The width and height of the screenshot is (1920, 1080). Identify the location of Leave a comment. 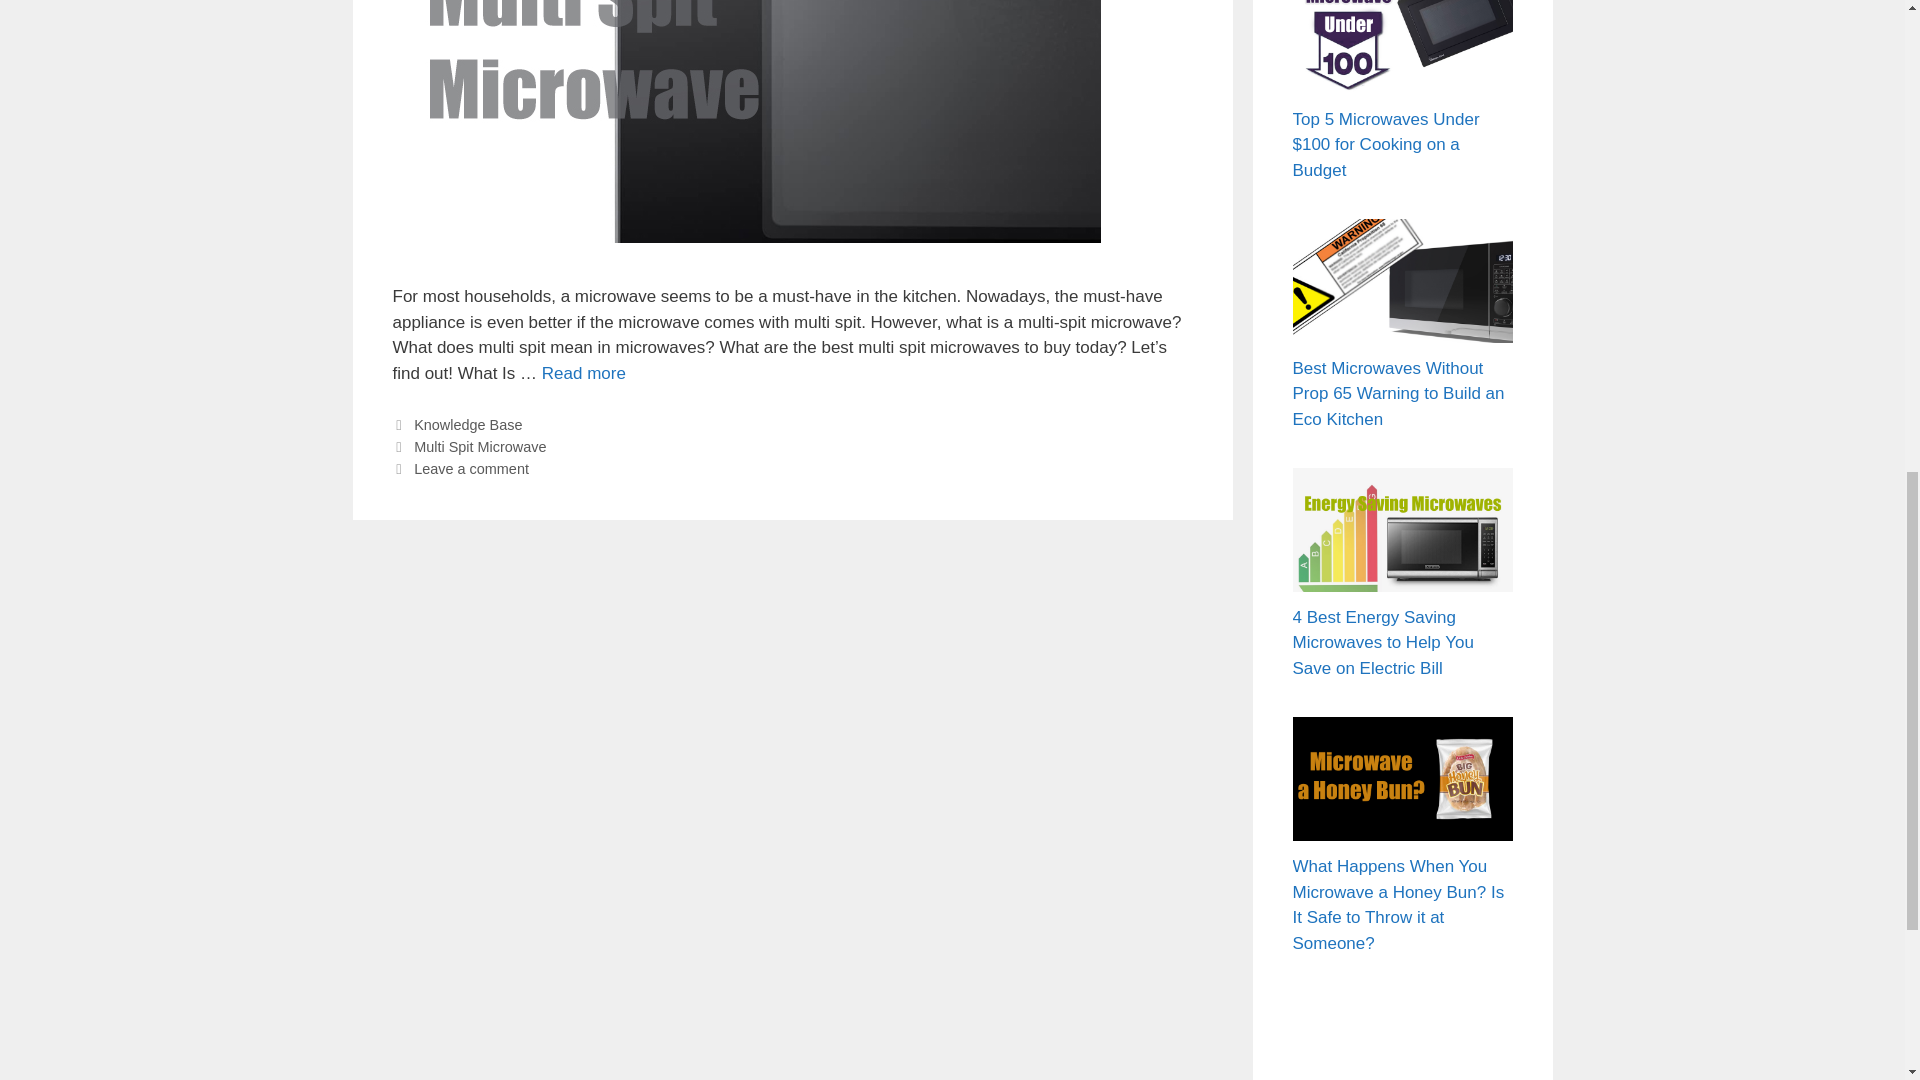
(472, 469).